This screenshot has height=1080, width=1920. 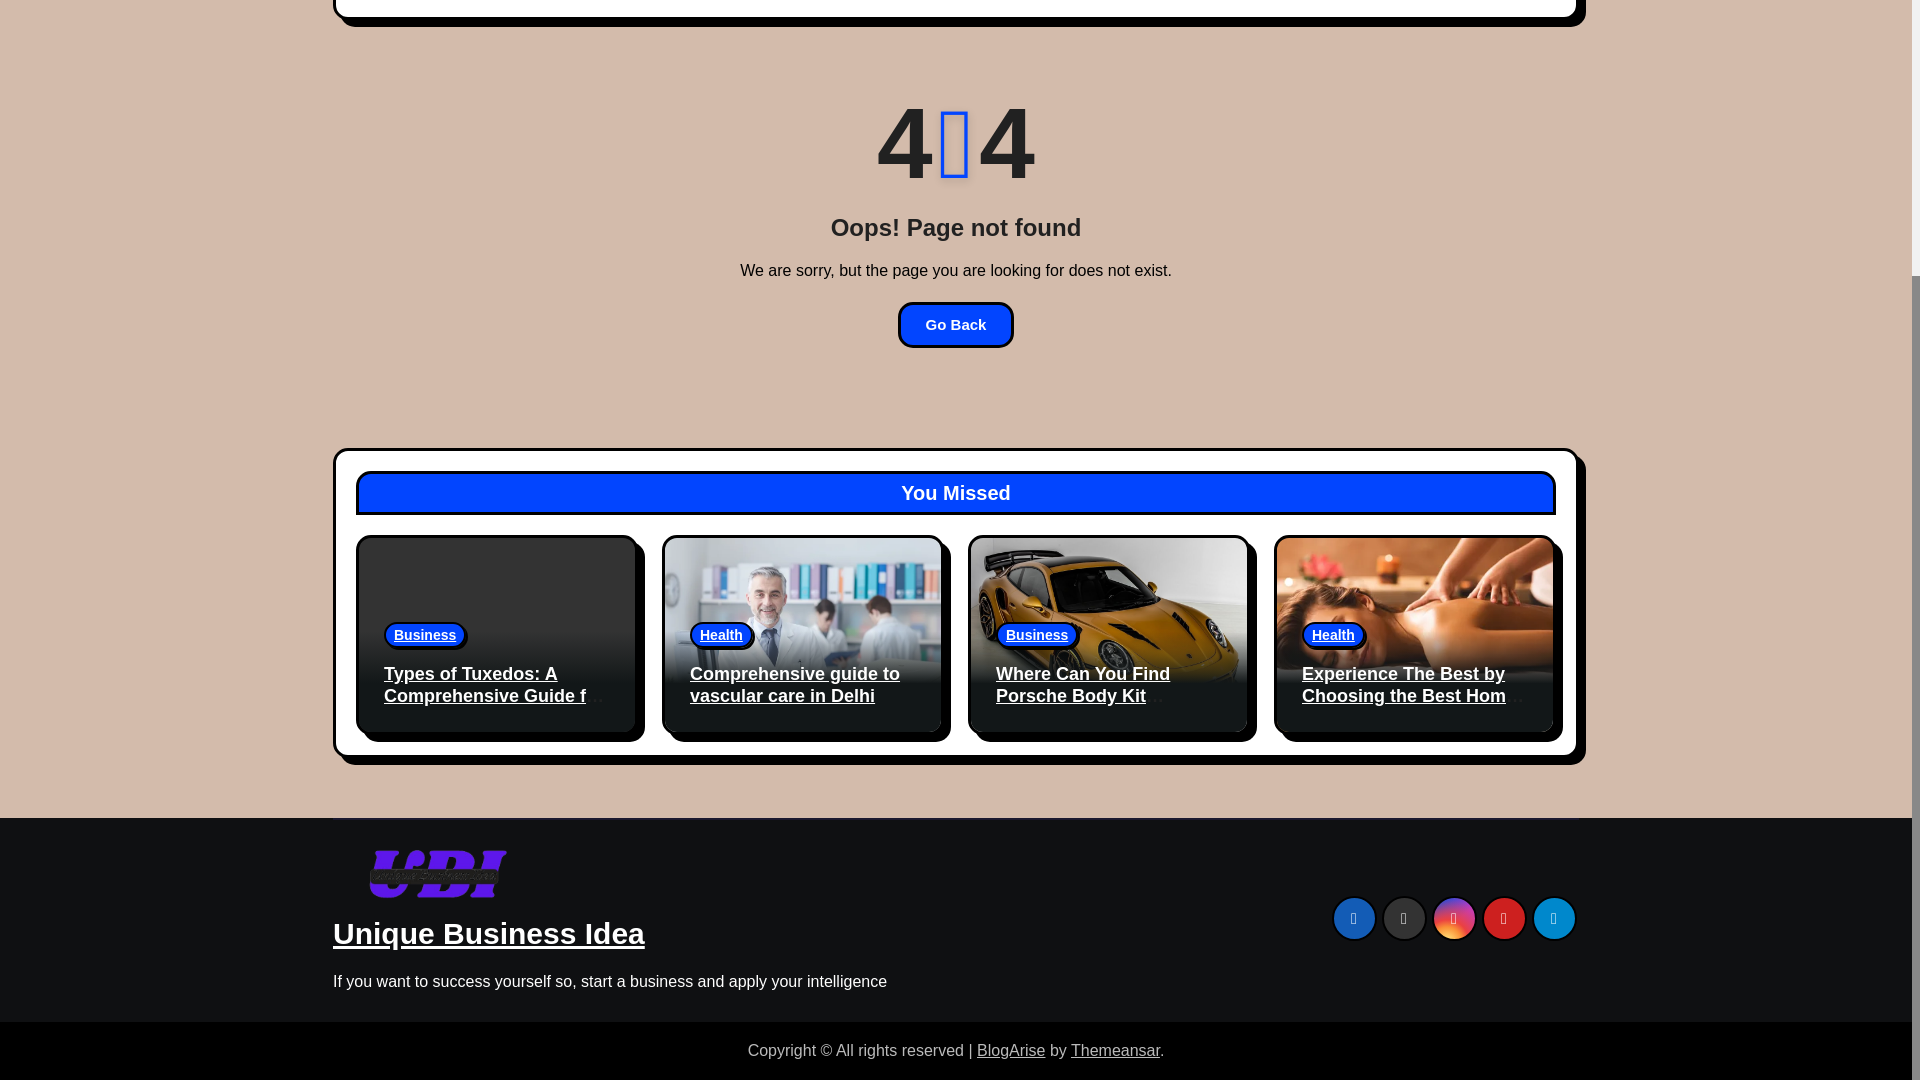 I want to click on Permalink to: Comprehensive guide to vascular care in Delhi, so click(x=794, y=685).